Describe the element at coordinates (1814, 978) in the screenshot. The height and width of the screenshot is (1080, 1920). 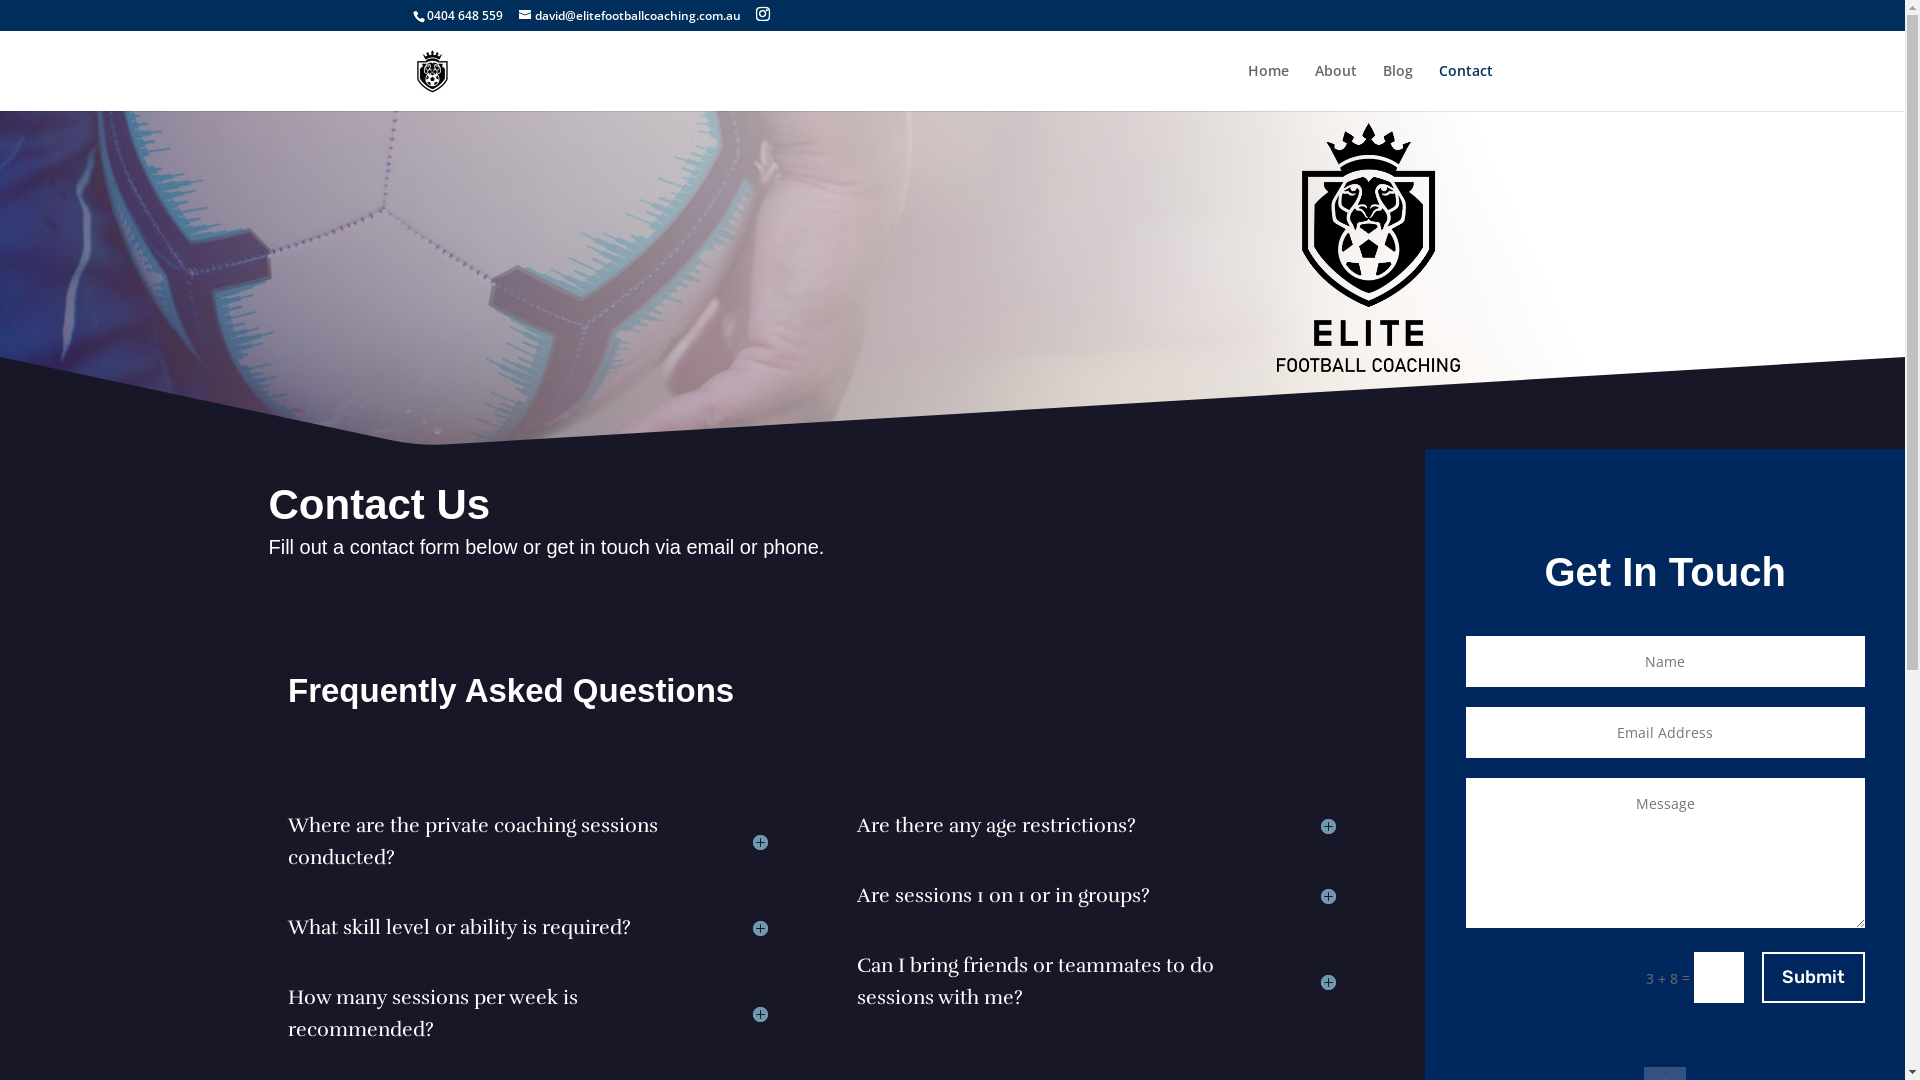
I see `Submit` at that location.